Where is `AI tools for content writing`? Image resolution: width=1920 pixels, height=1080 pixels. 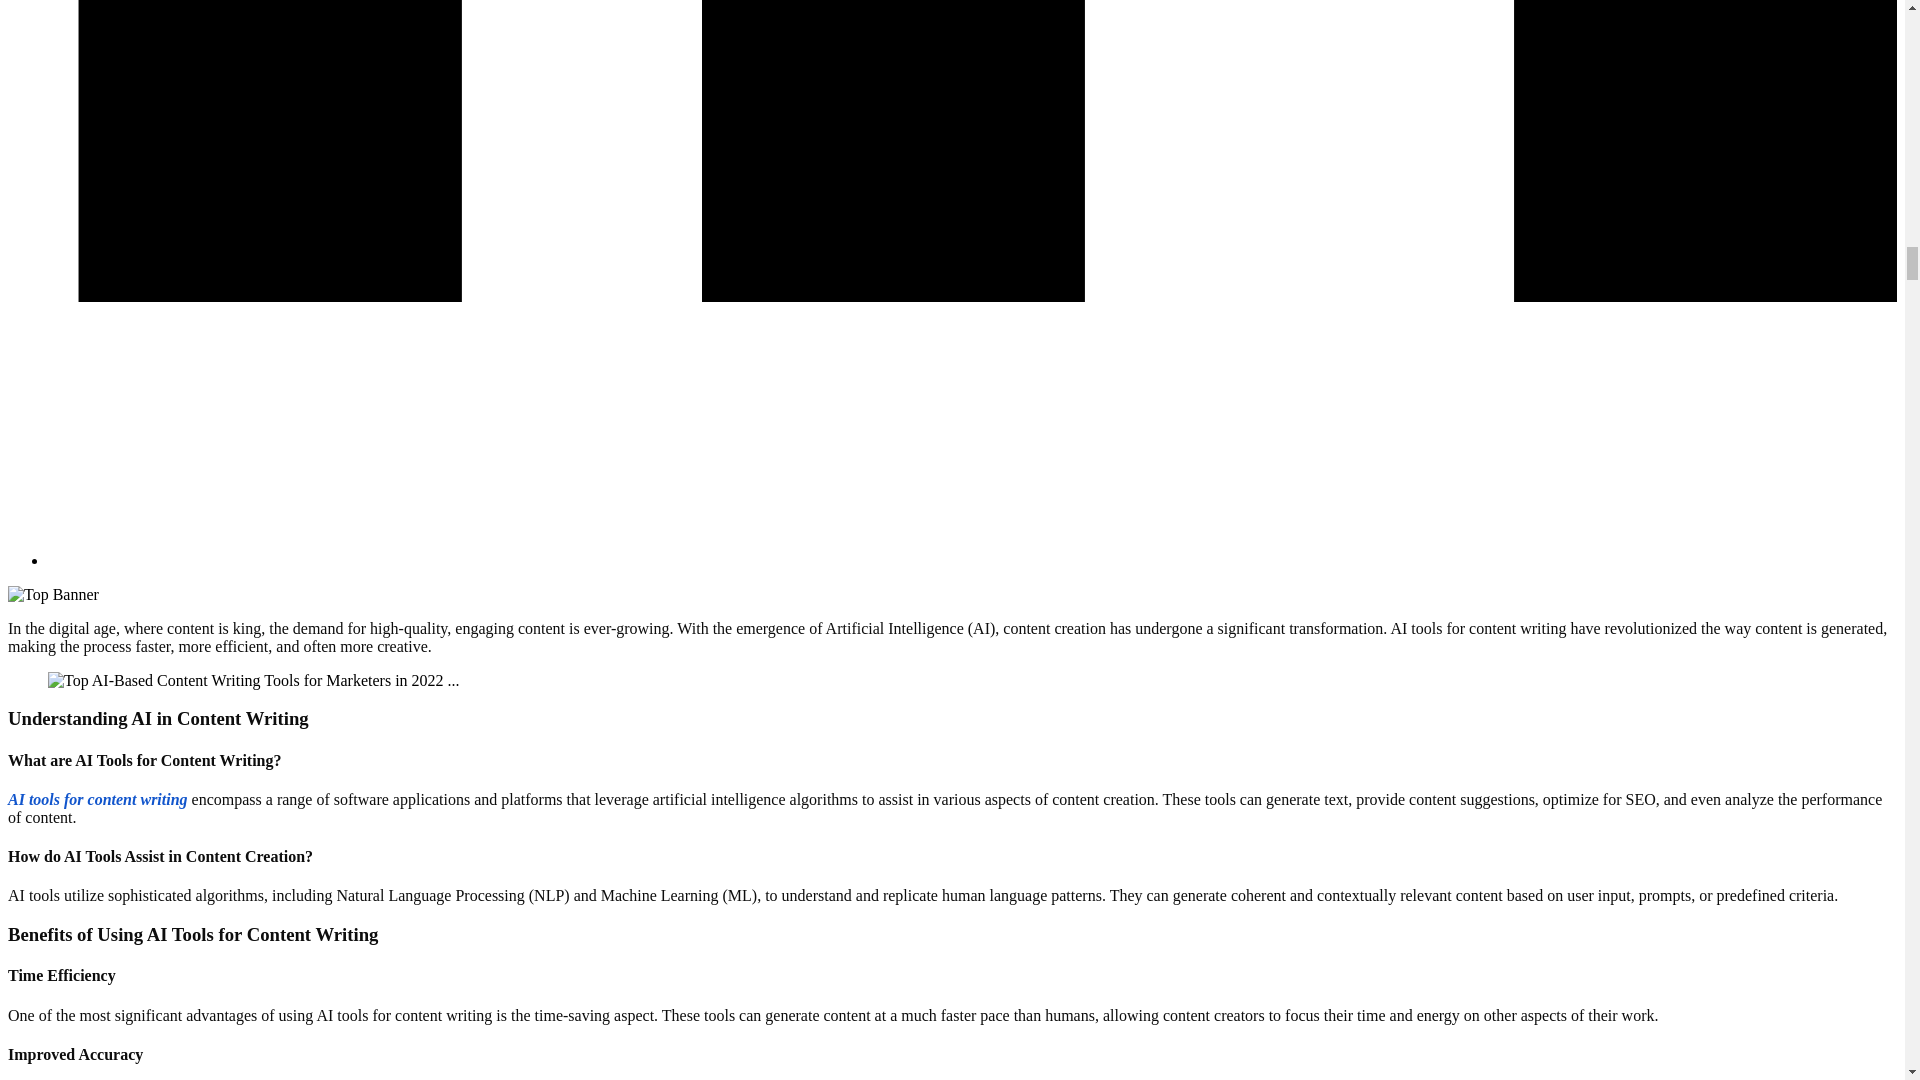
AI tools for content writing is located at coordinates (98, 798).